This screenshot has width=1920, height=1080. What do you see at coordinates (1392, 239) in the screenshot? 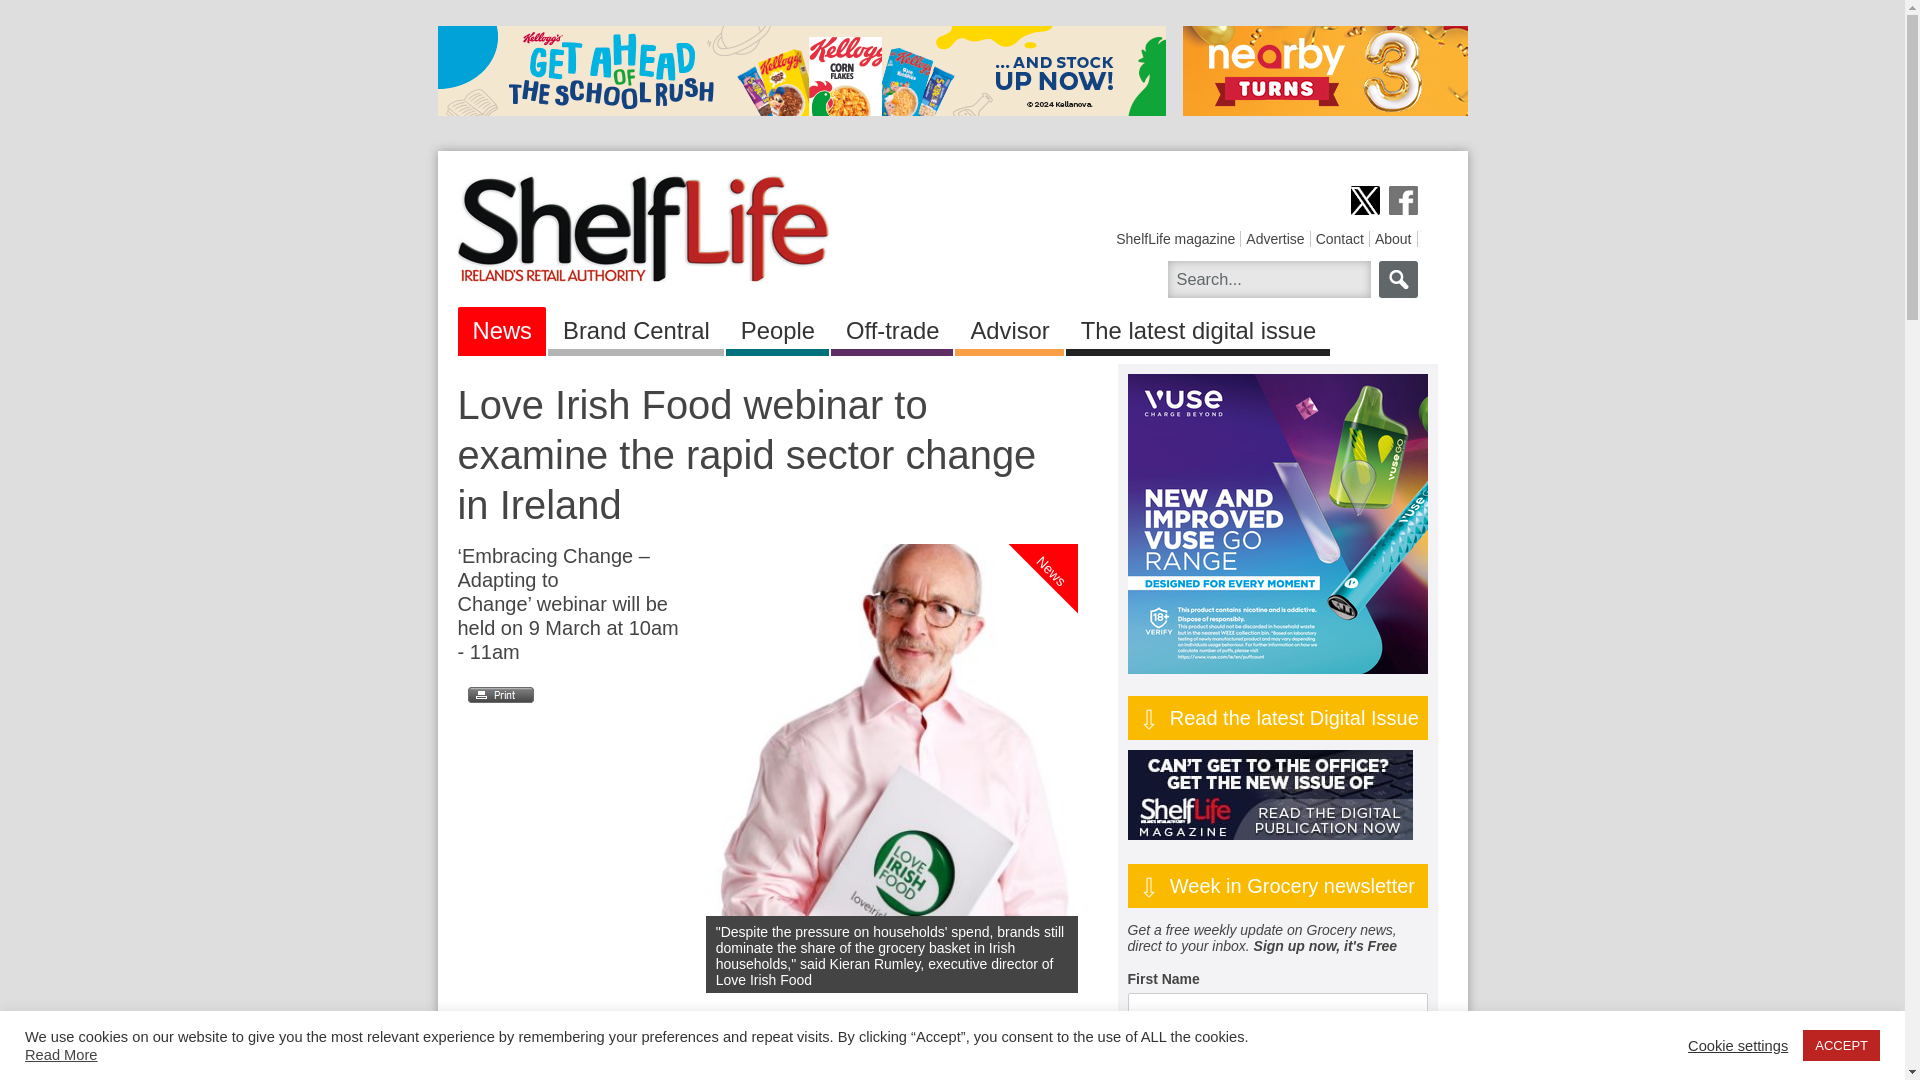
I see `About` at bounding box center [1392, 239].